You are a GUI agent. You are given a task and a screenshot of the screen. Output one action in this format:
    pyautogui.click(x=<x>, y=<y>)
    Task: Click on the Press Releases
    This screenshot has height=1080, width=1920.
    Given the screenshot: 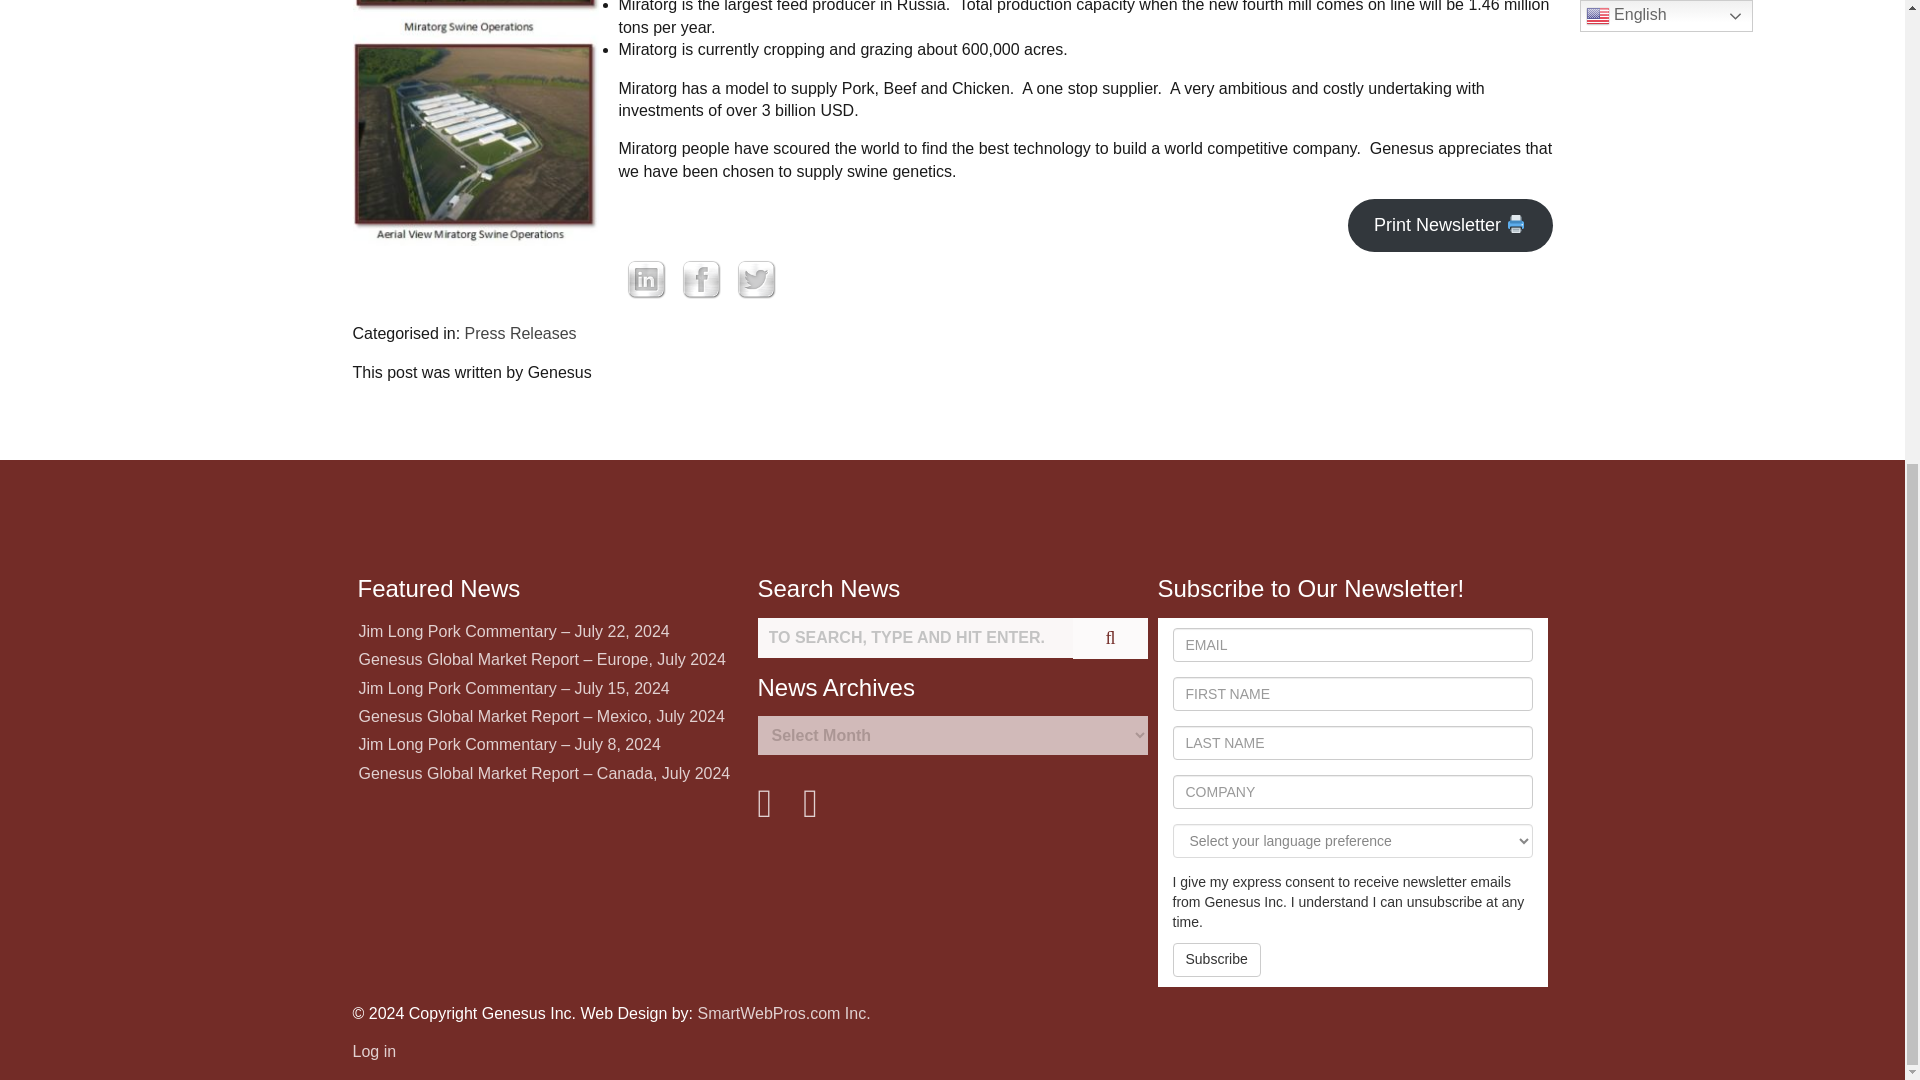 What is the action you would take?
    pyautogui.click(x=520, y=334)
    